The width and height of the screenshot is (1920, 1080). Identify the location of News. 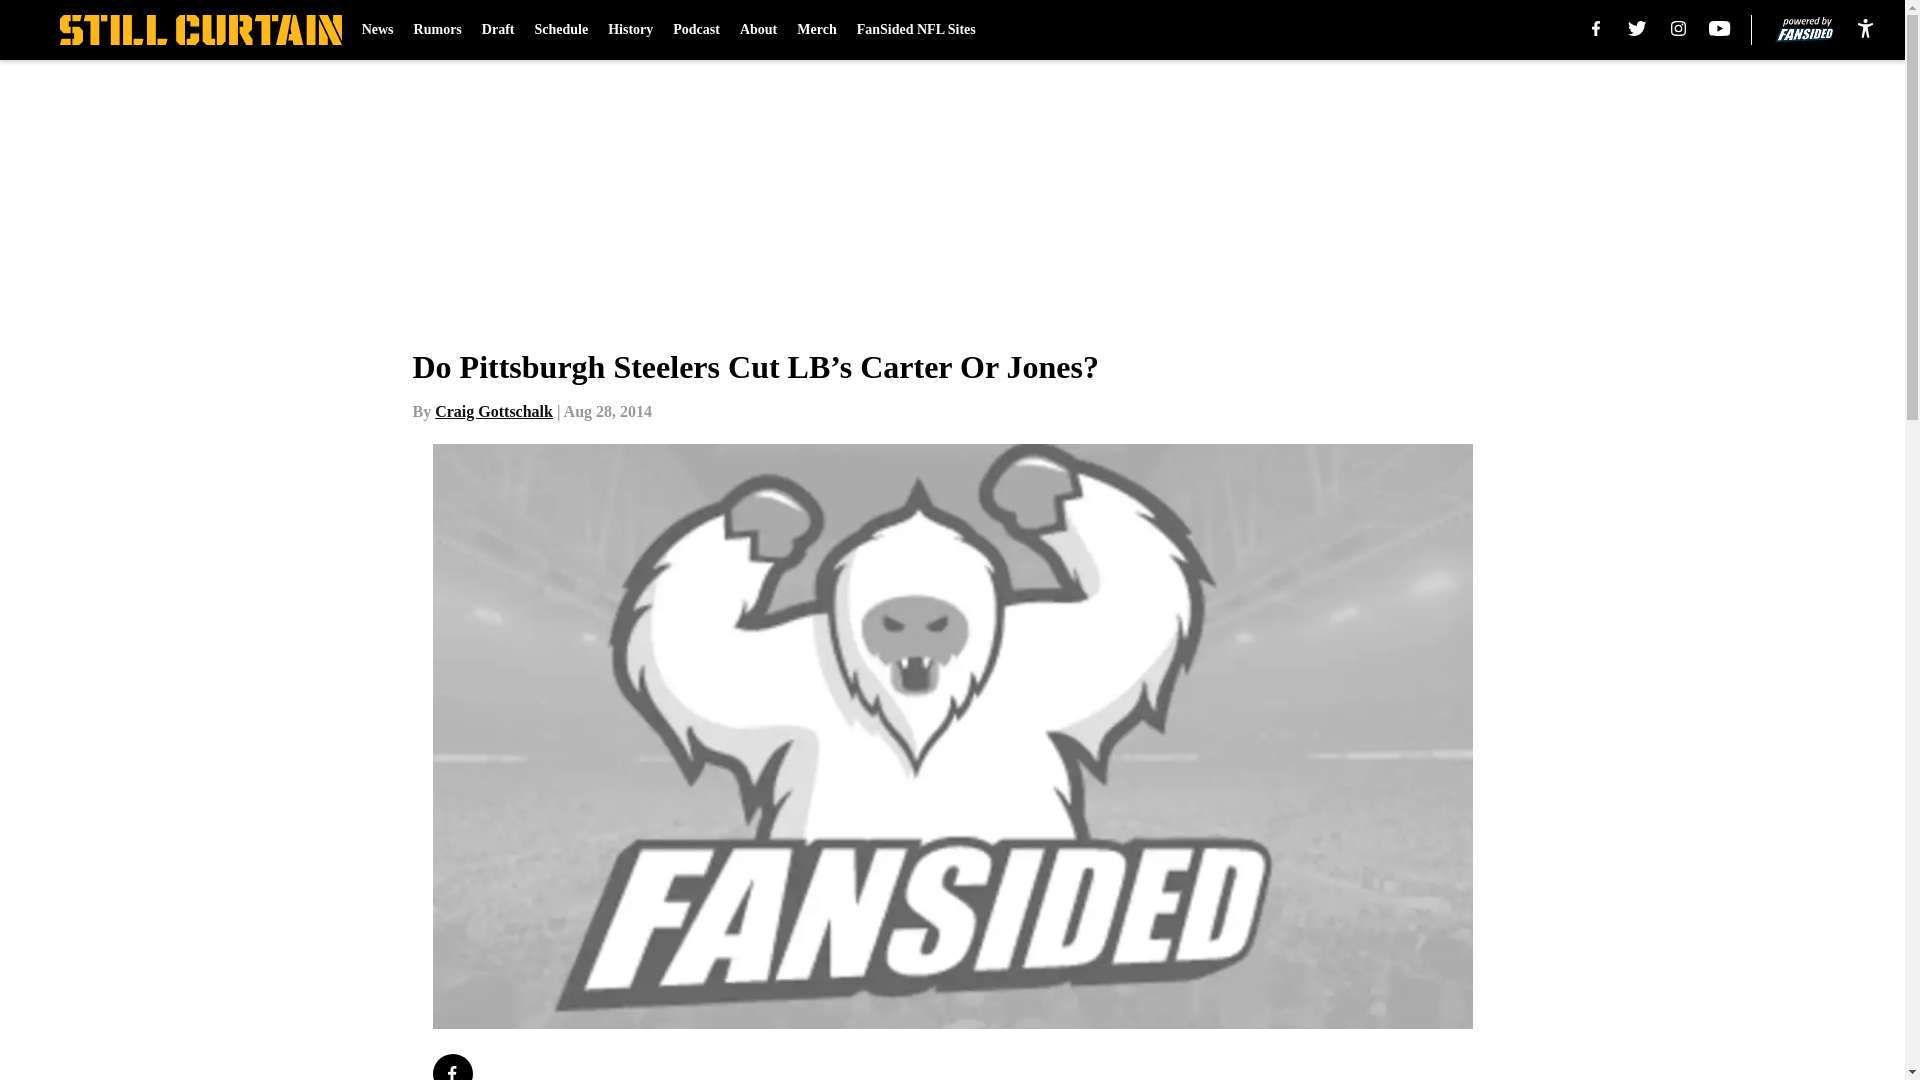
(378, 30).